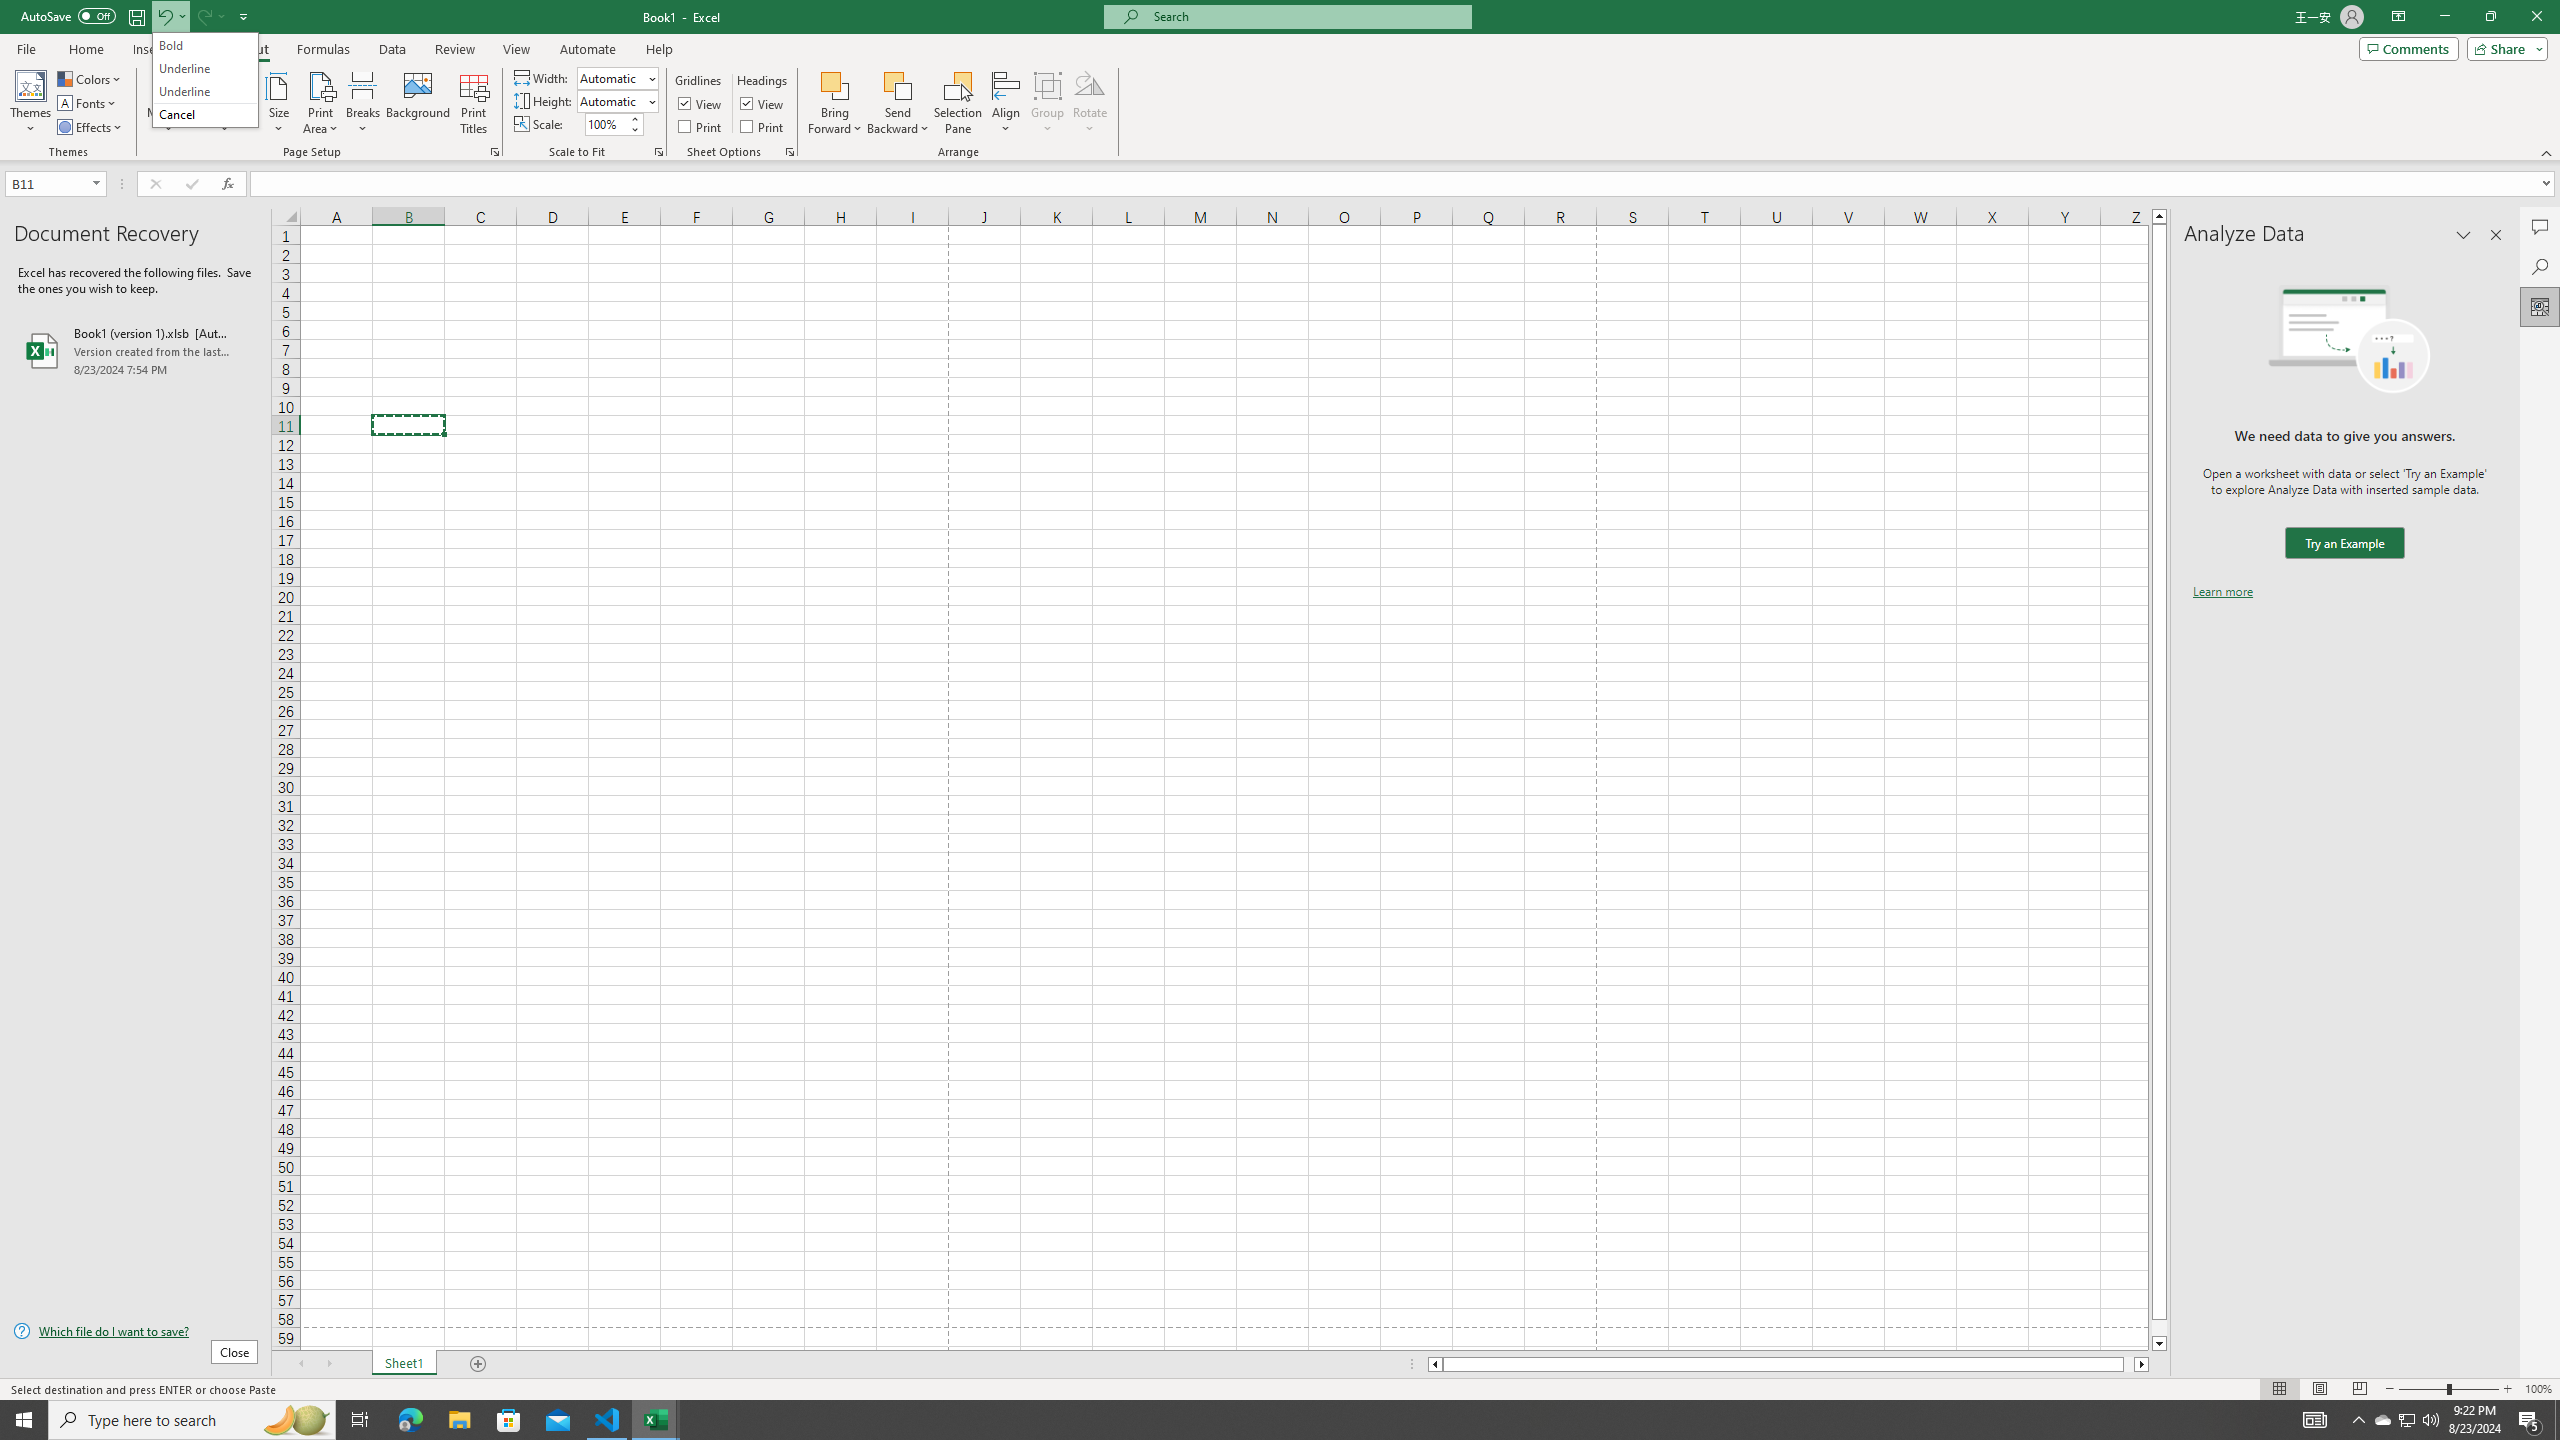 This screenshot has width=2560, height=1440. I want to click on Excel - 2 running windows, so click(656, 1420).